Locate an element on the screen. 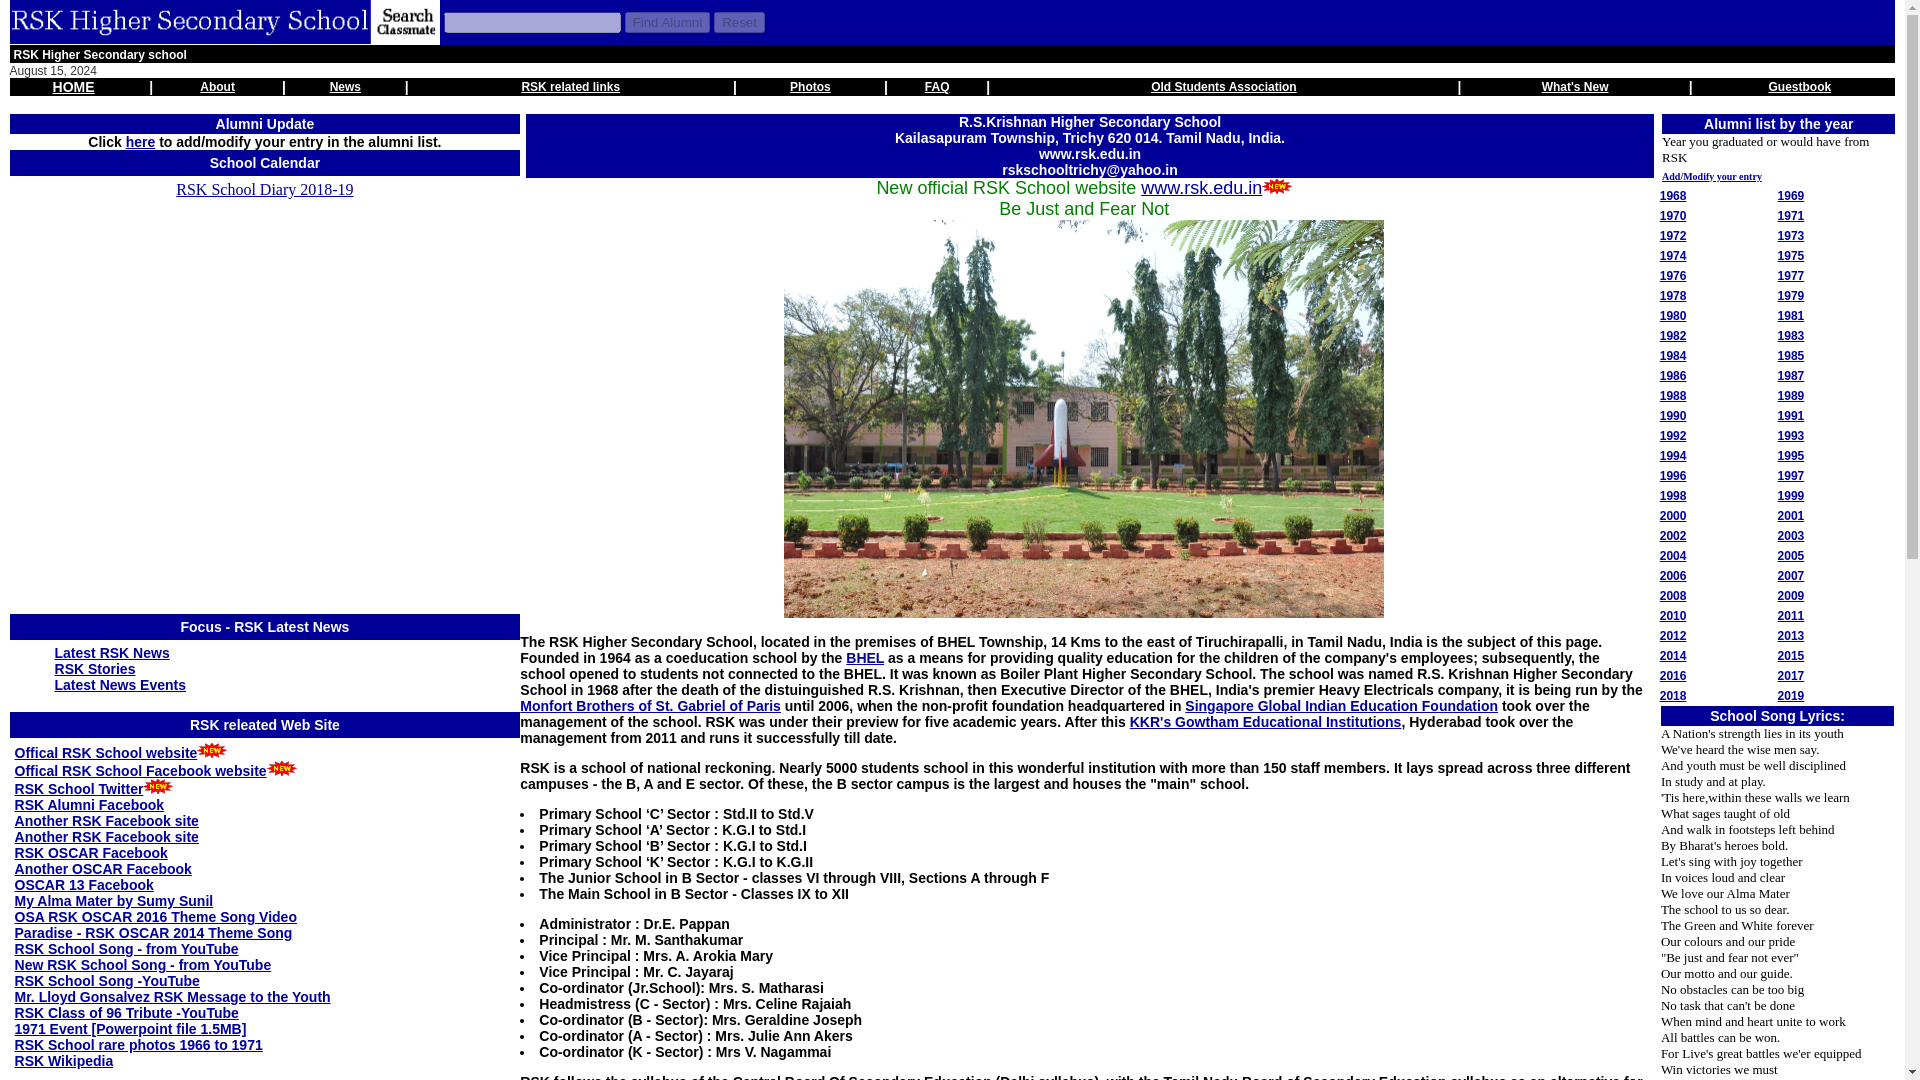 The height and width of the screenshot is (1080, 1920). HOME is located at coordinates (74, 86).